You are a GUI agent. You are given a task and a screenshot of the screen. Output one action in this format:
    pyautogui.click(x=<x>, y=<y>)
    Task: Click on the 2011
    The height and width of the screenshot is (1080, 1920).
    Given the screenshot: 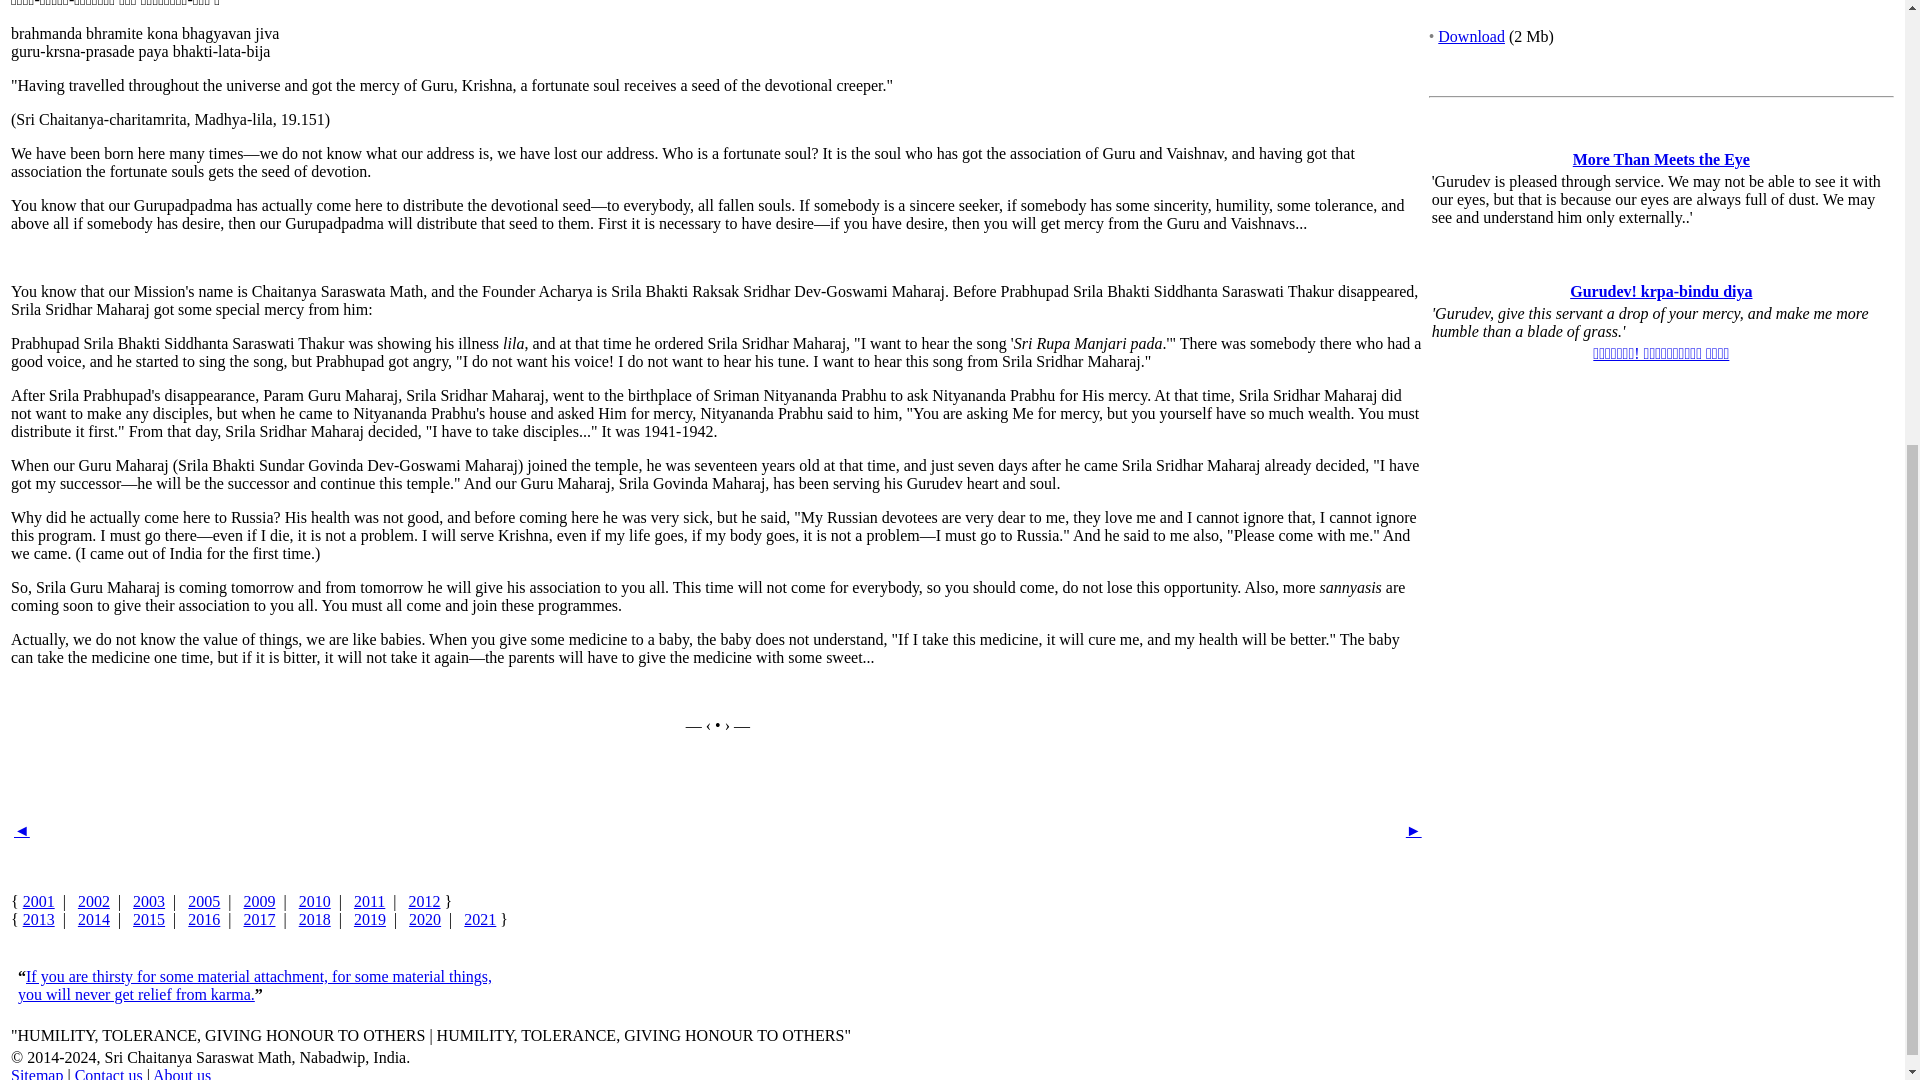 What is the action you would take?
    pyautogui.click(x=369, y=902)
    